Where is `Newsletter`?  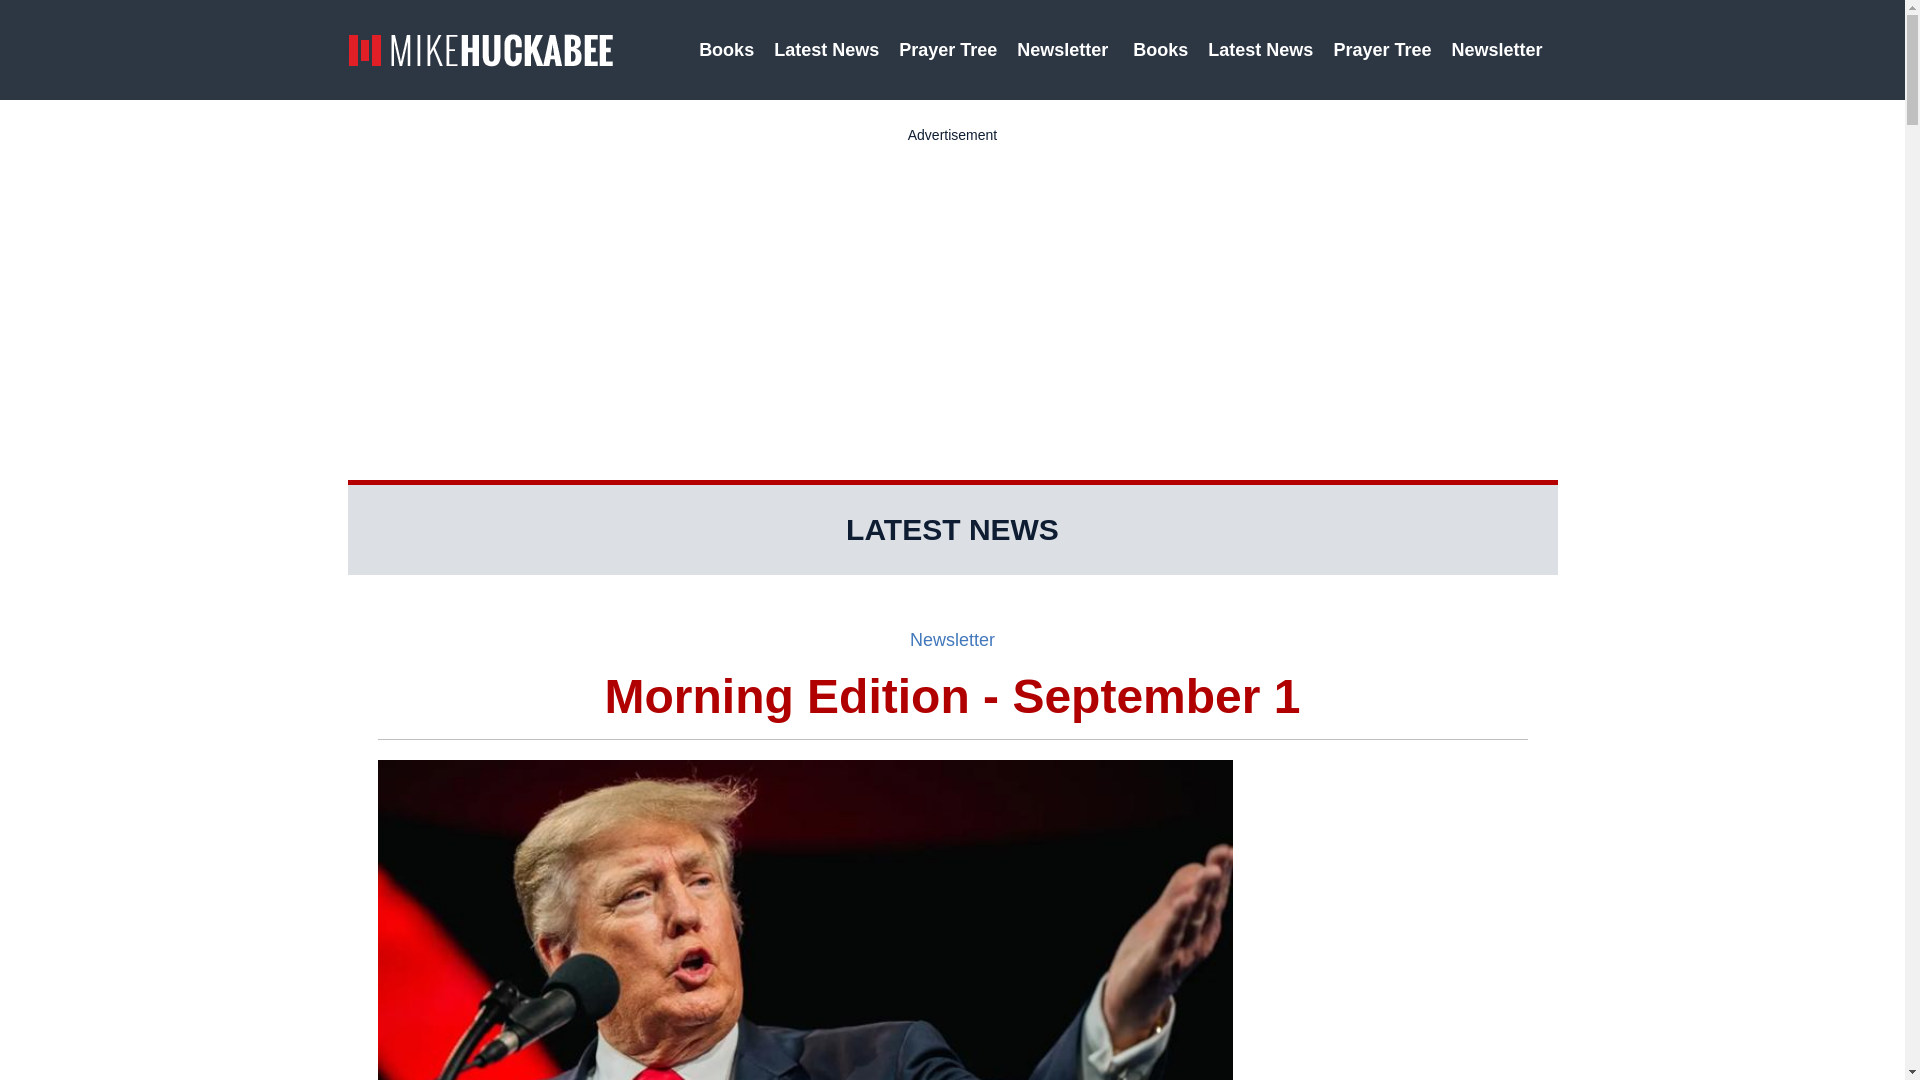 Newsletter is located at coordinates (1064, 50).